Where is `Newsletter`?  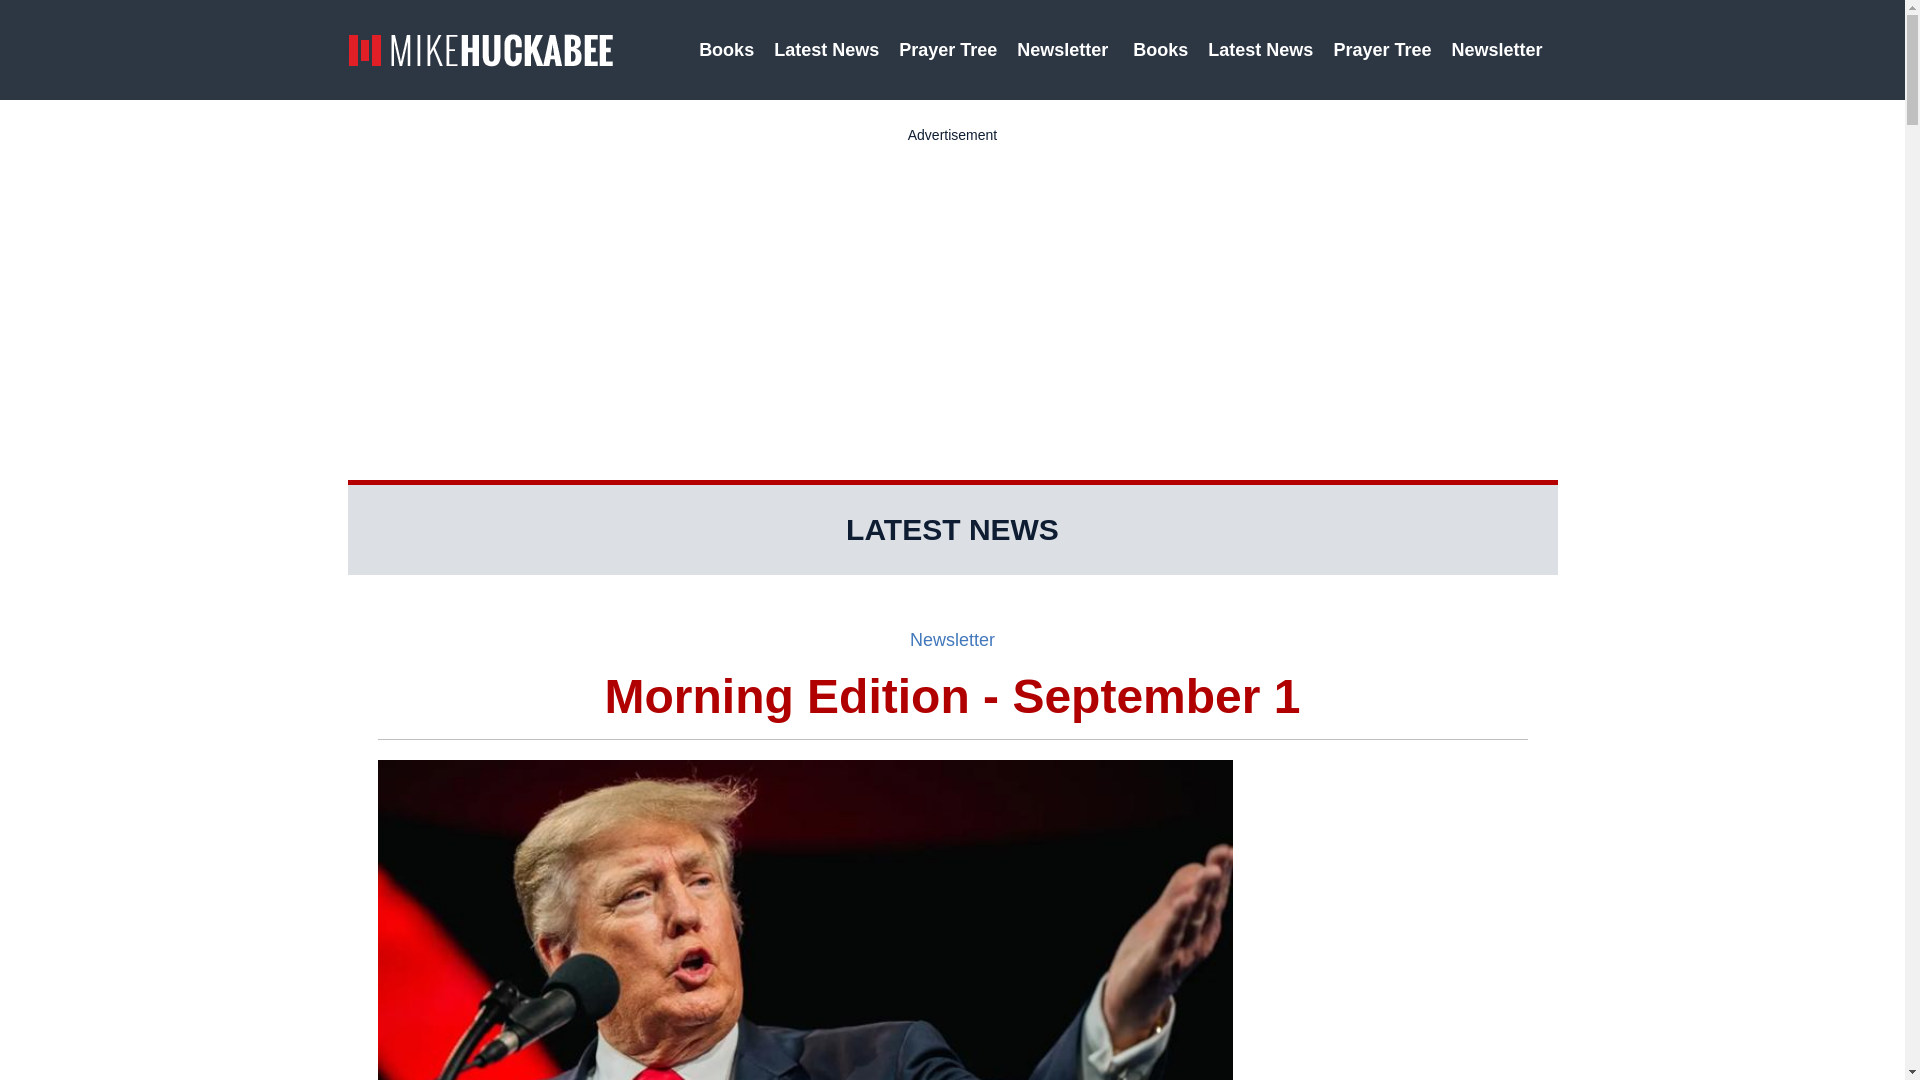 Newsletter is located at coordinates (1064, 50).